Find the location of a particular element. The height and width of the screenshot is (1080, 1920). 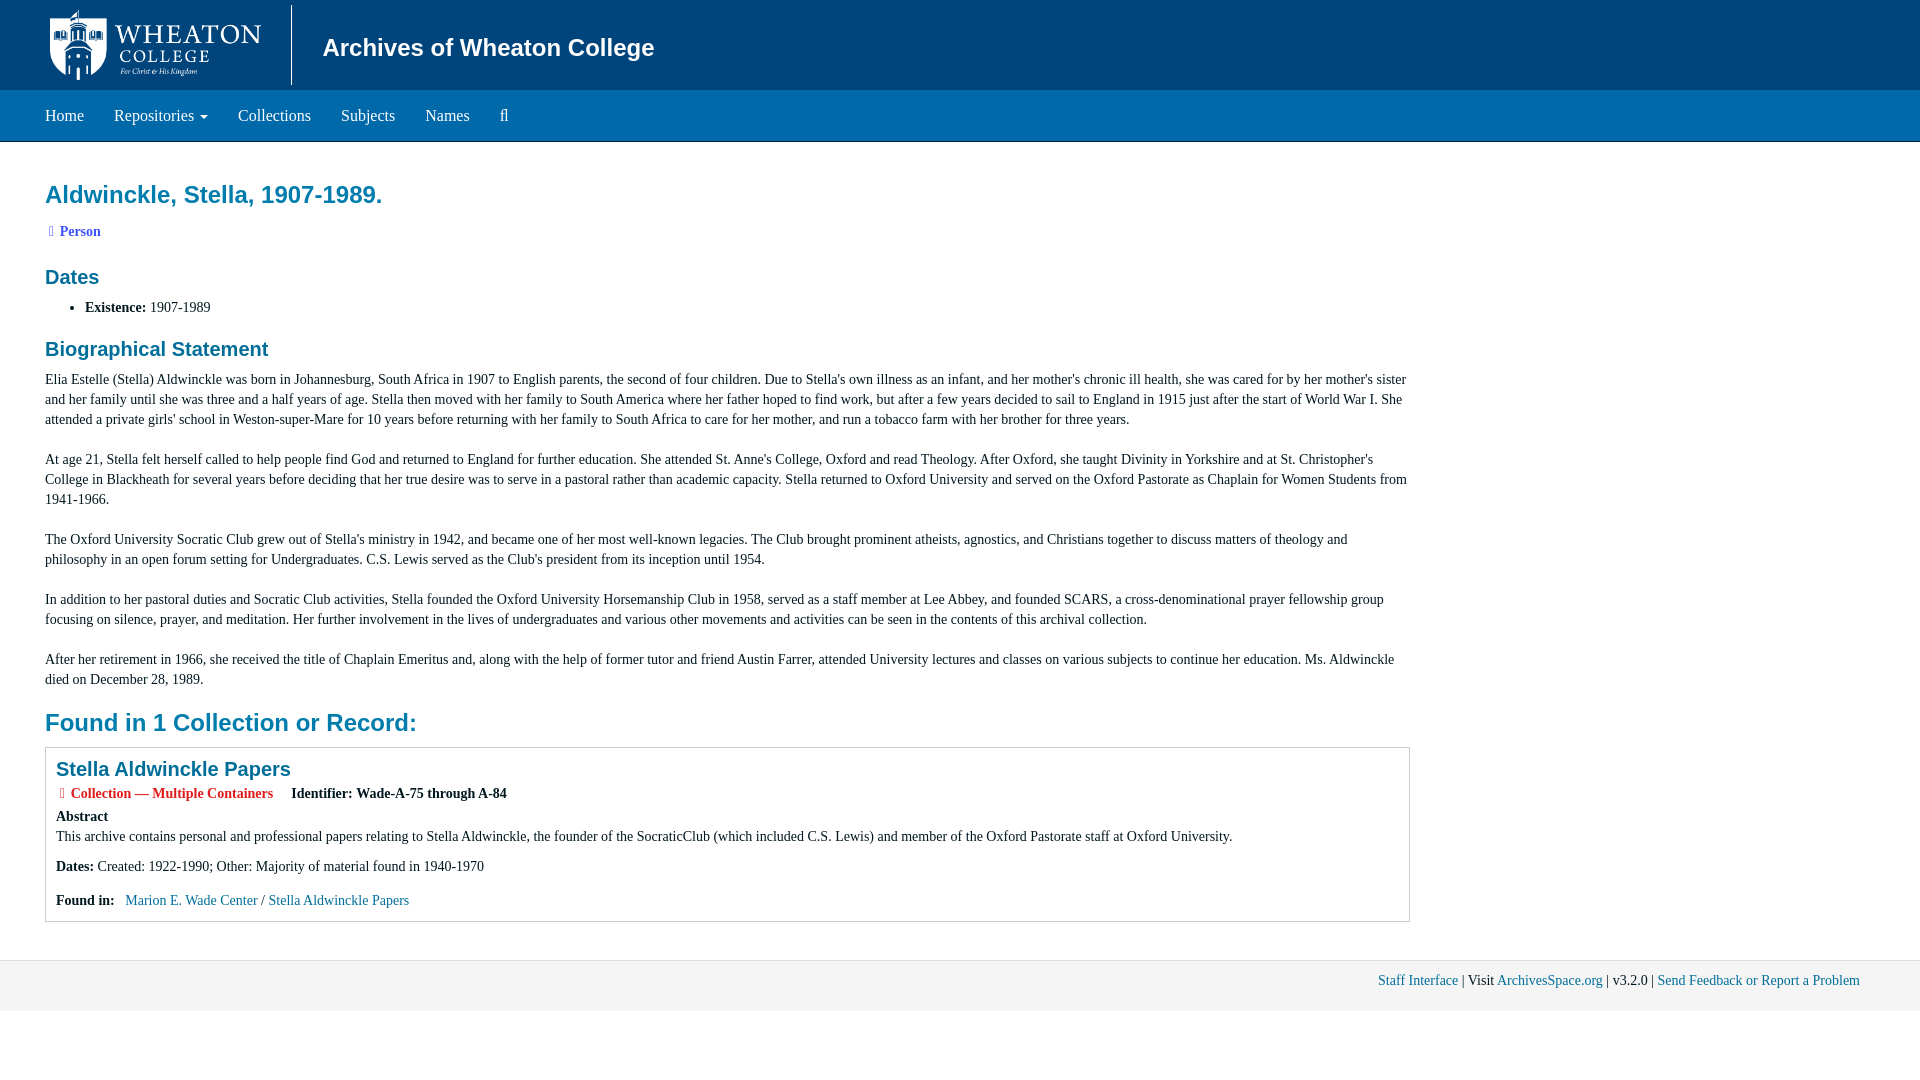

Collections is located at coordinates (274, 116).